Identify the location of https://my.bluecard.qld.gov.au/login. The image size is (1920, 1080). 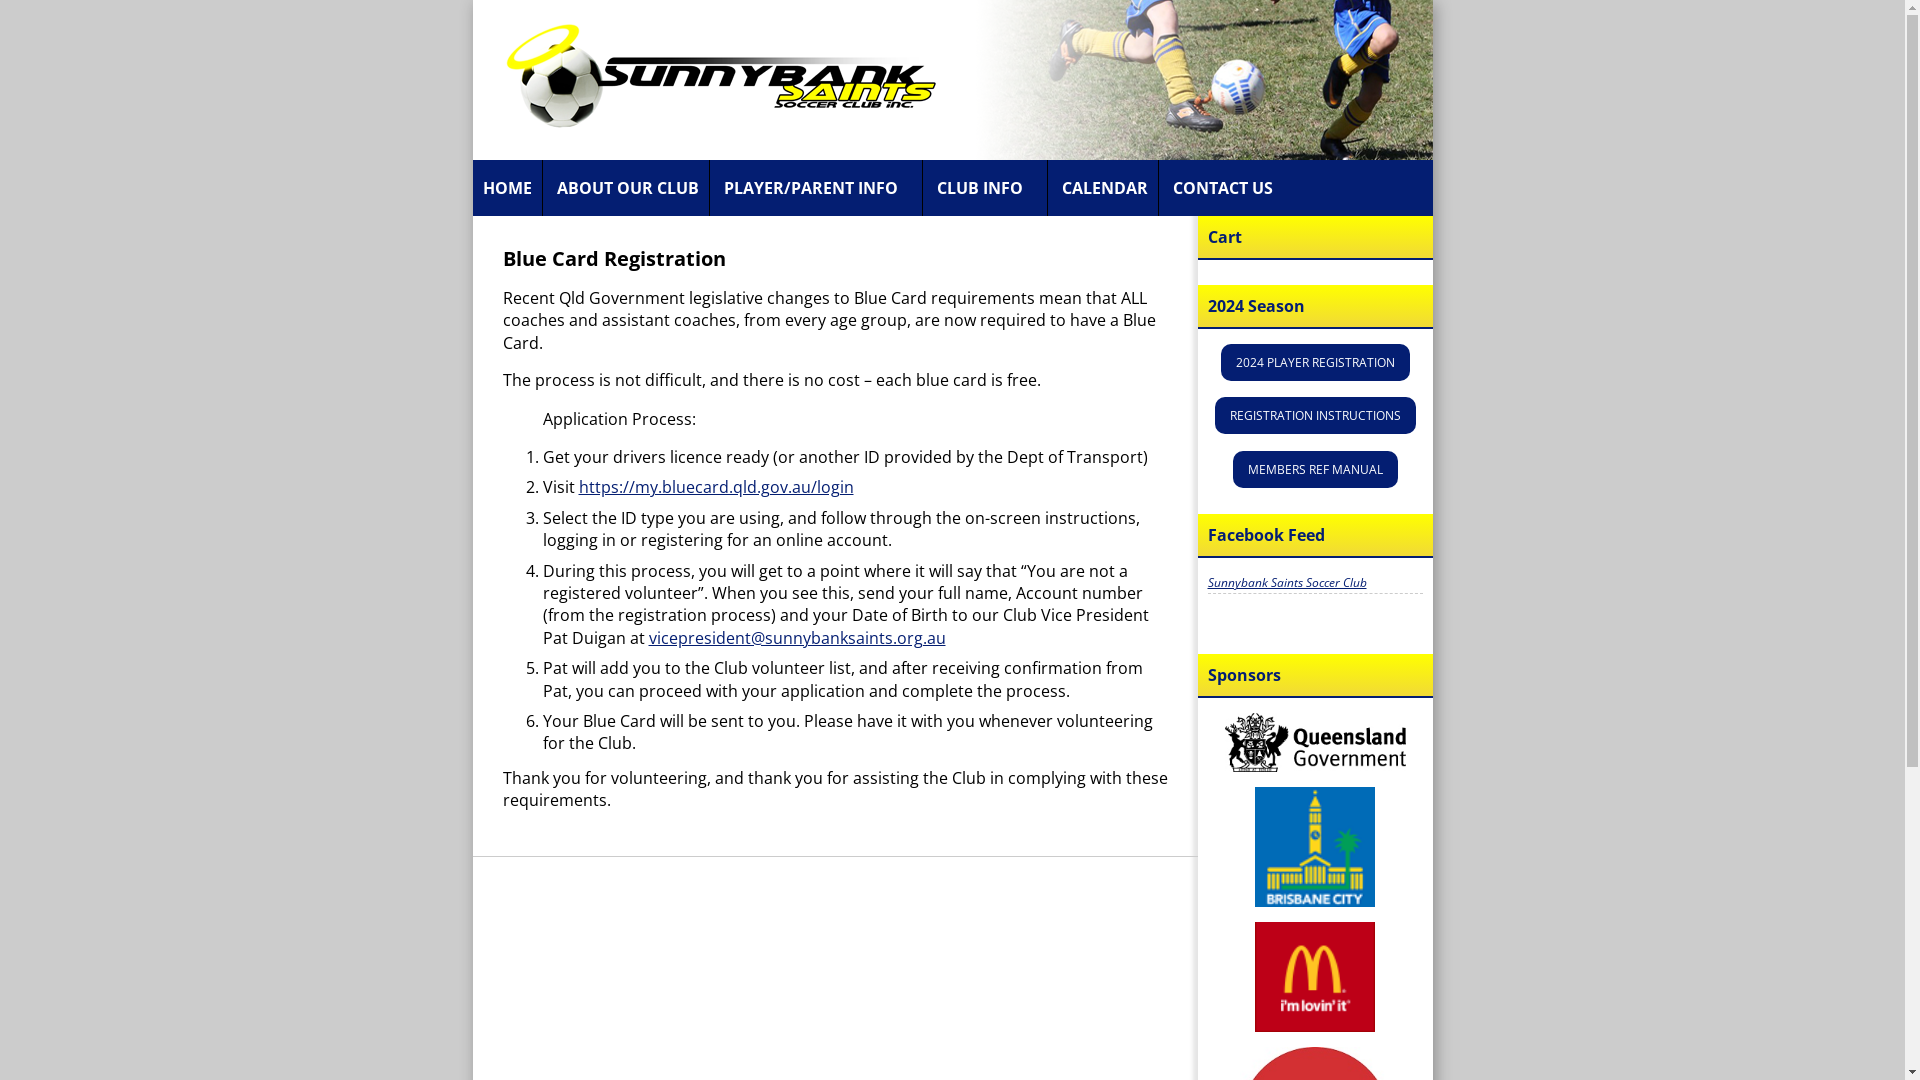
(716, 487).